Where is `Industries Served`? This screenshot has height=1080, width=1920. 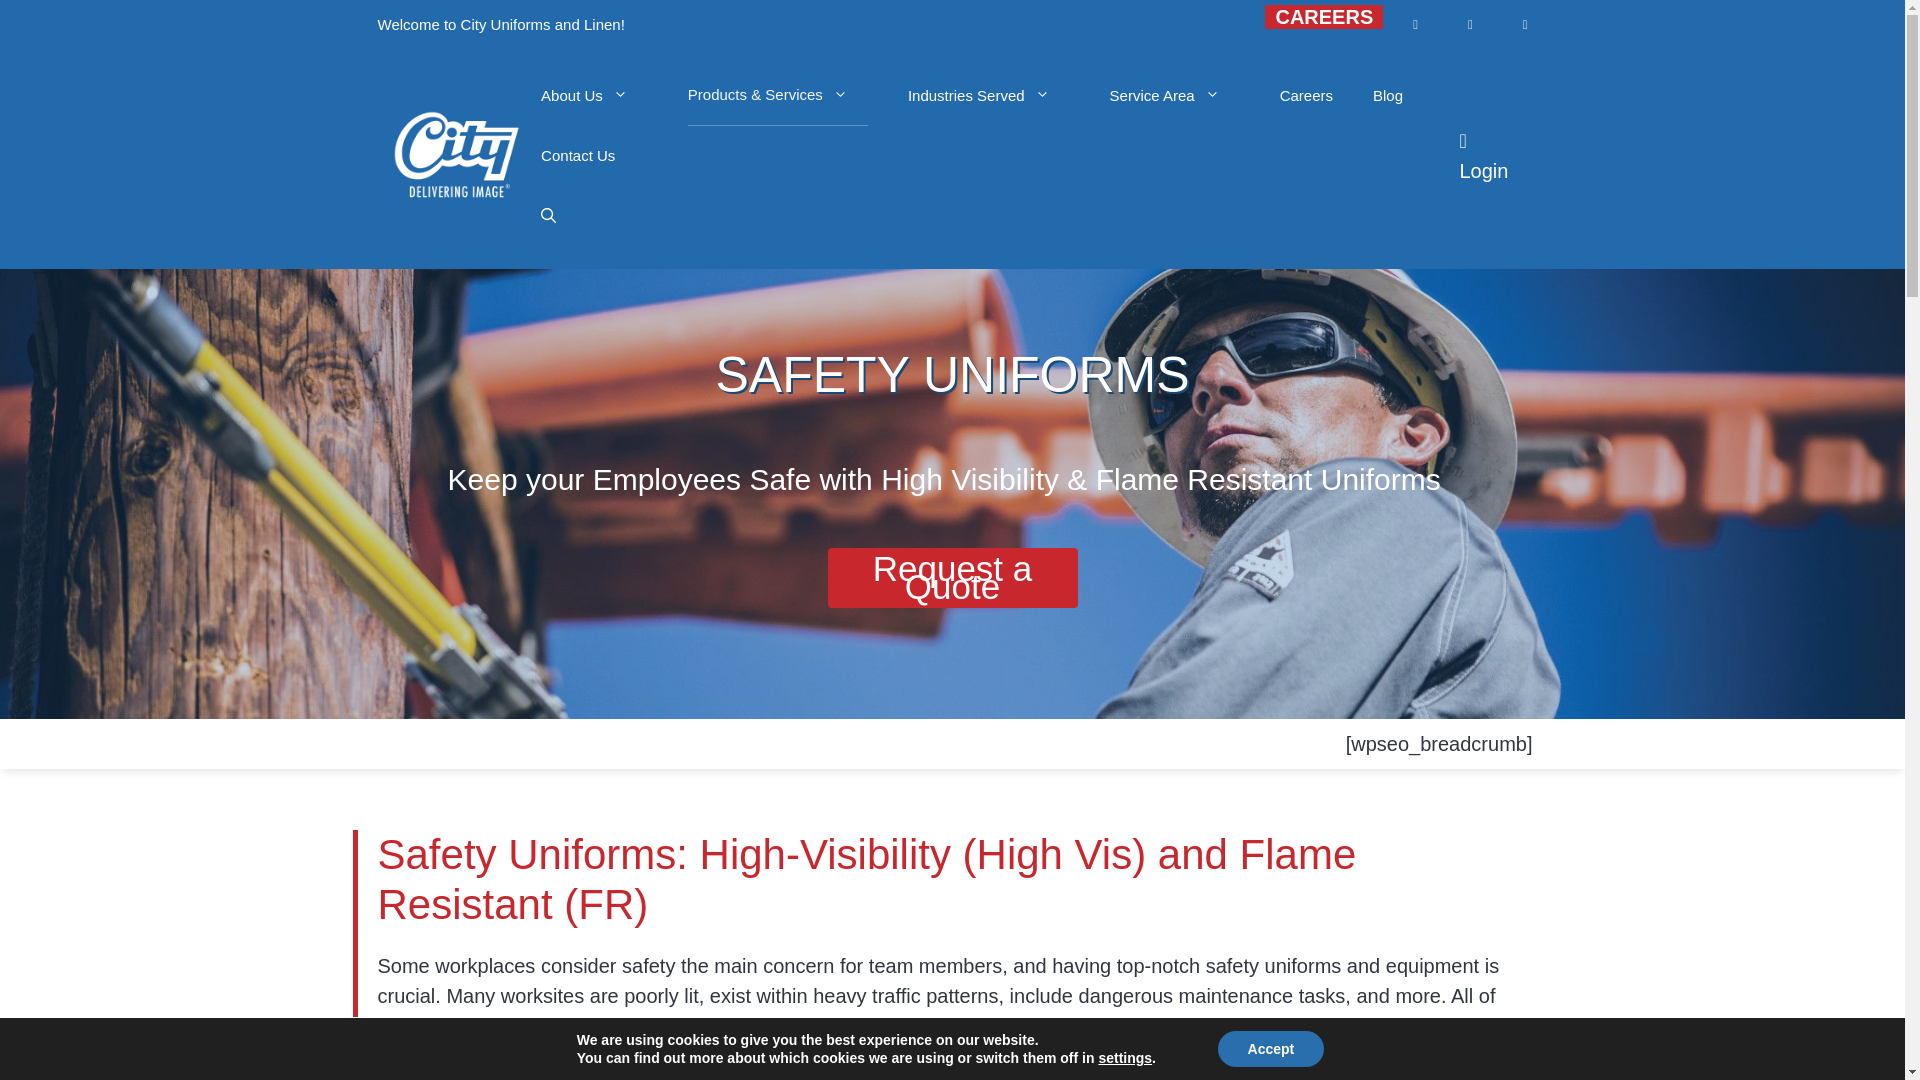 Industries Served is located at coordinates (988, 96).